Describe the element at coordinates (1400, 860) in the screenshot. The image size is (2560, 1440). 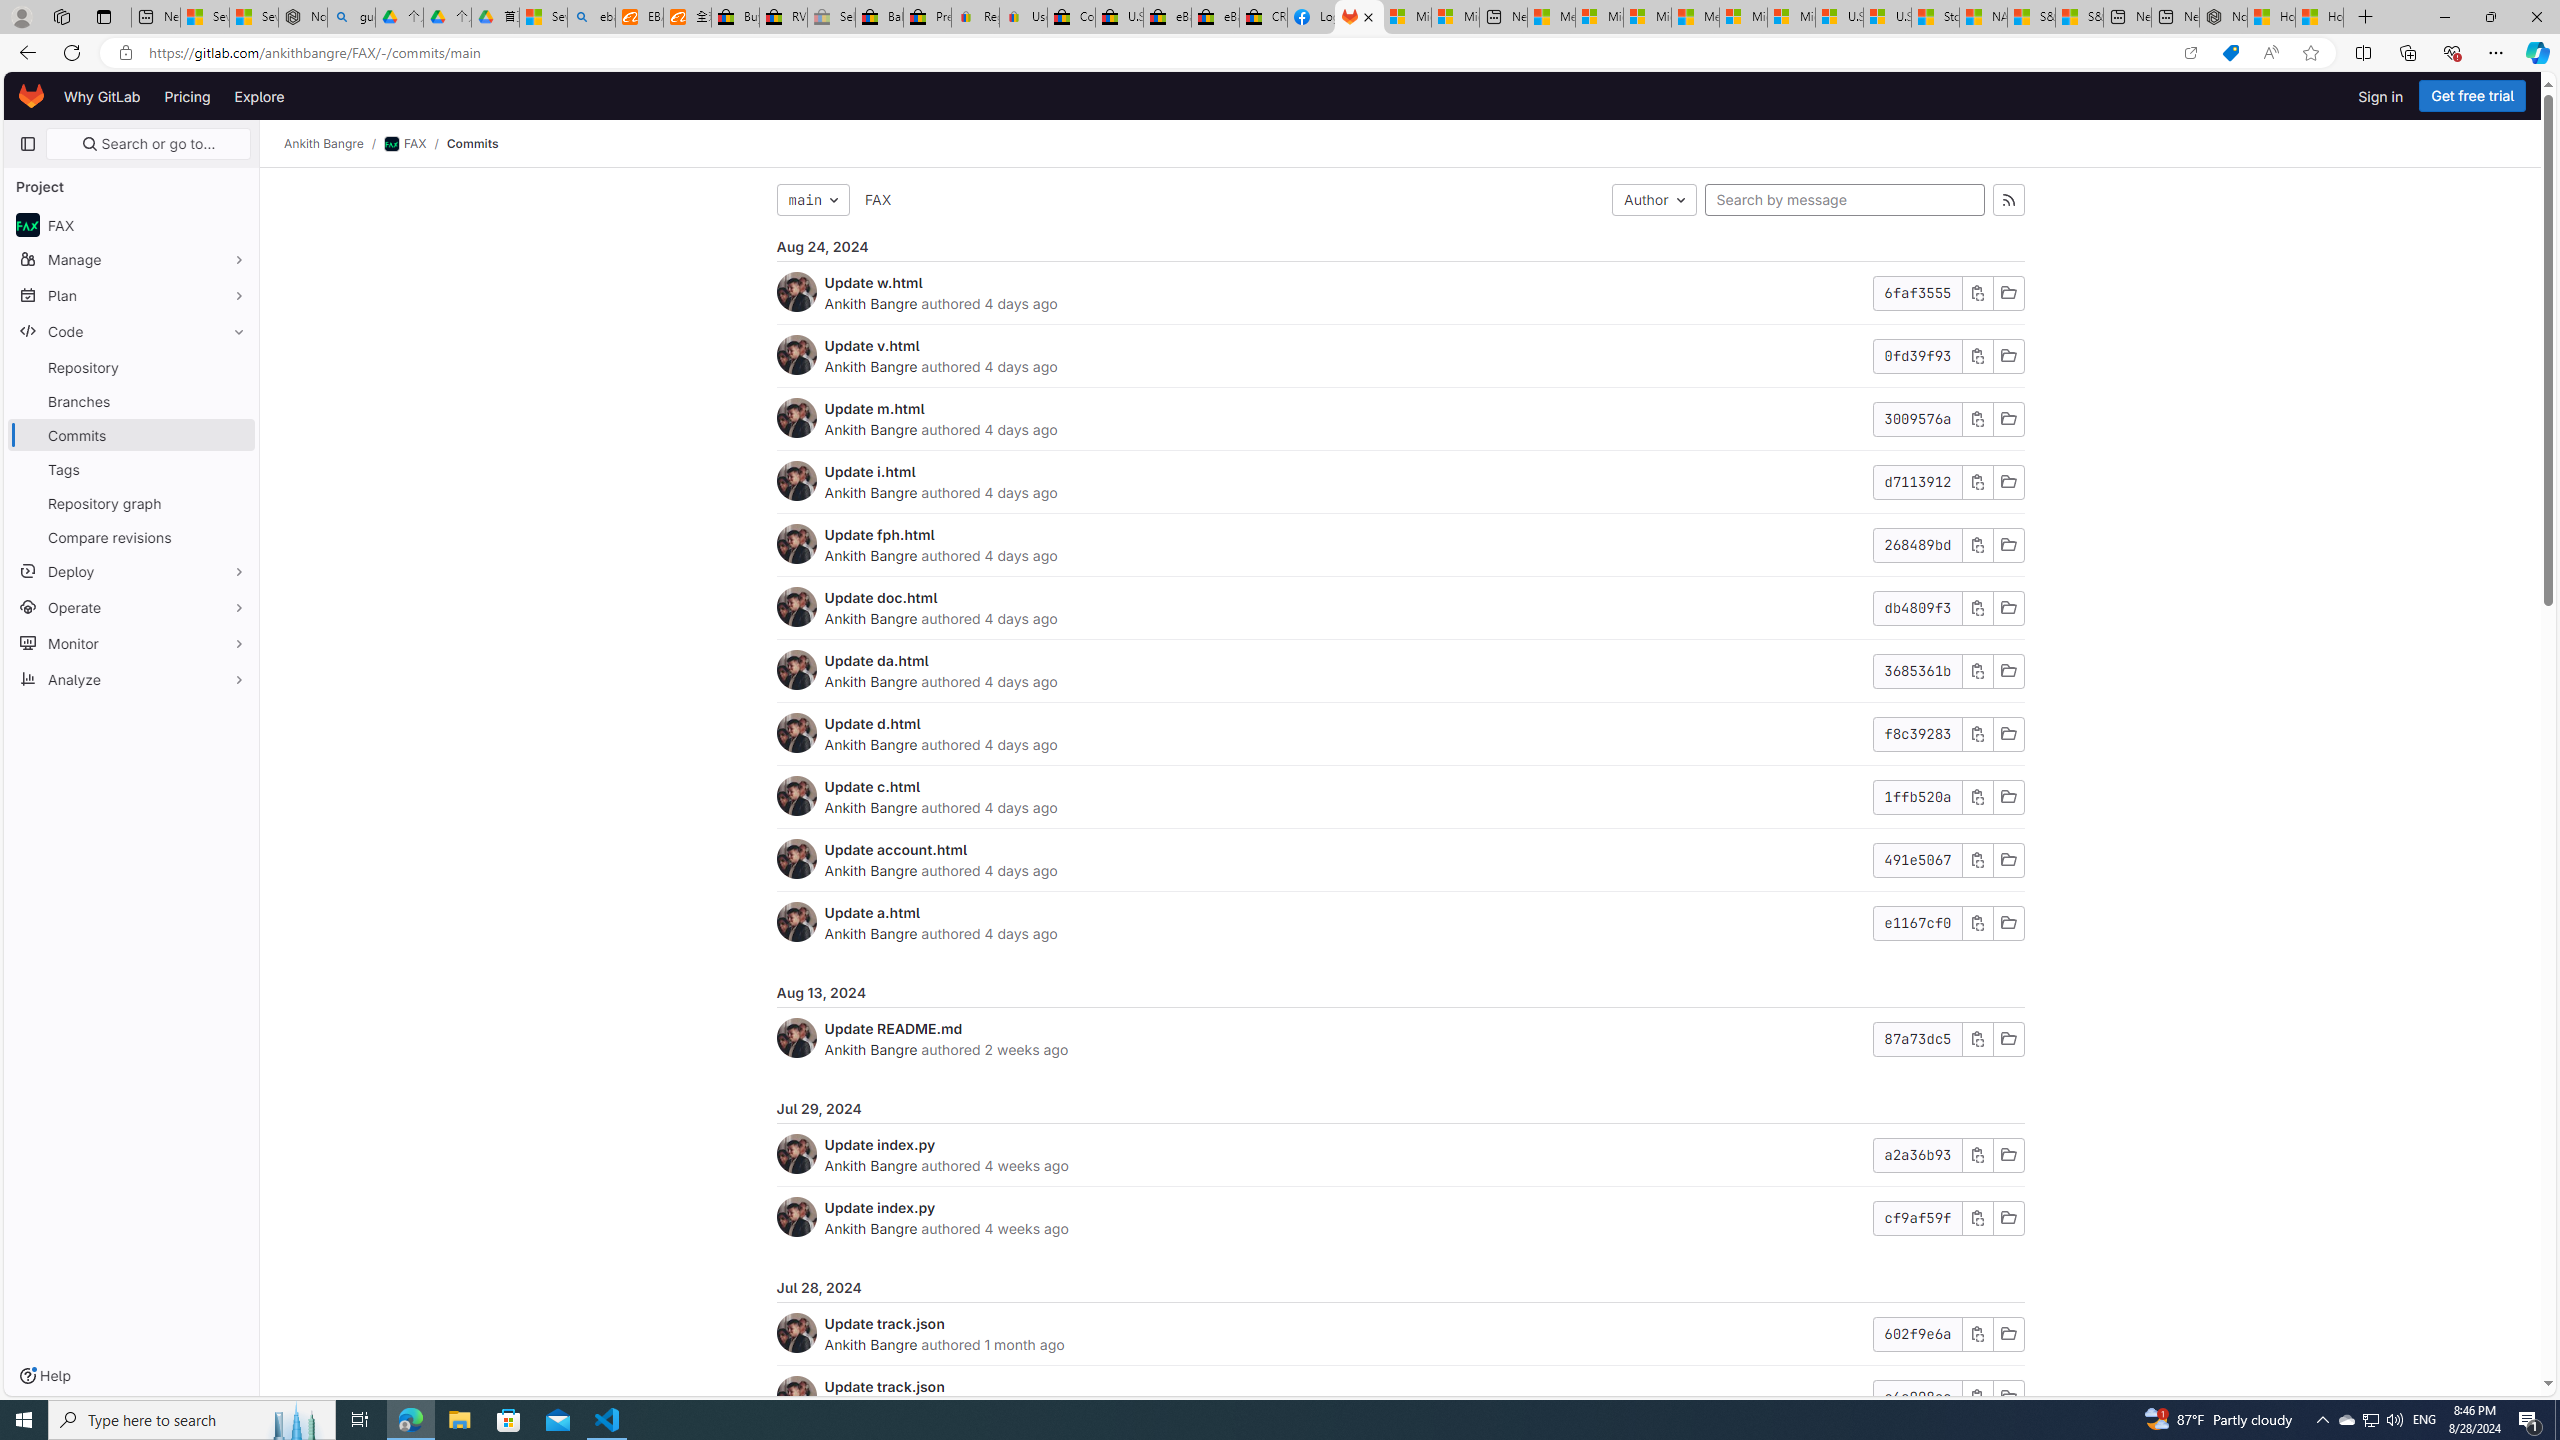
I see `Update account.htmlAnkith Bangre authored 4 days ago491e5067` at that location.